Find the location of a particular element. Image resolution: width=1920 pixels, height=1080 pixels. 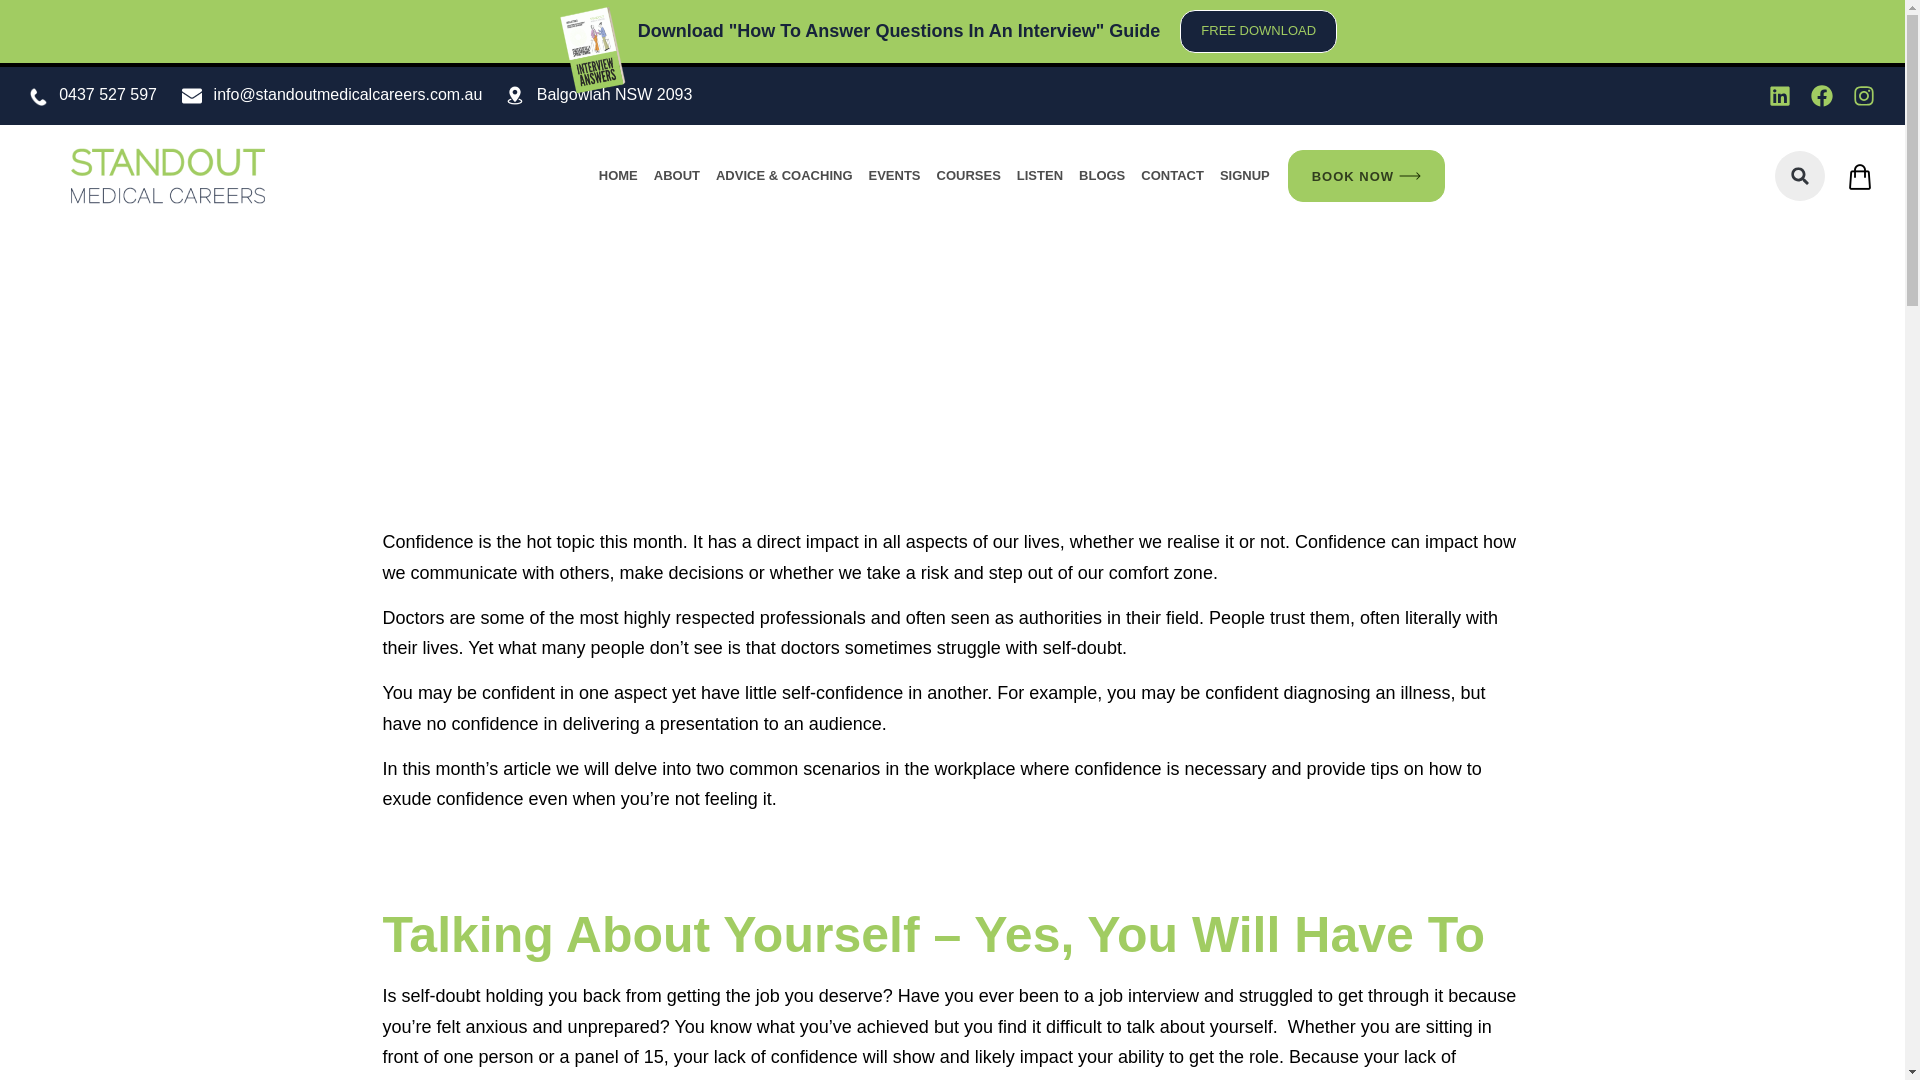

ABOUT is located at coordinates (676, 176).